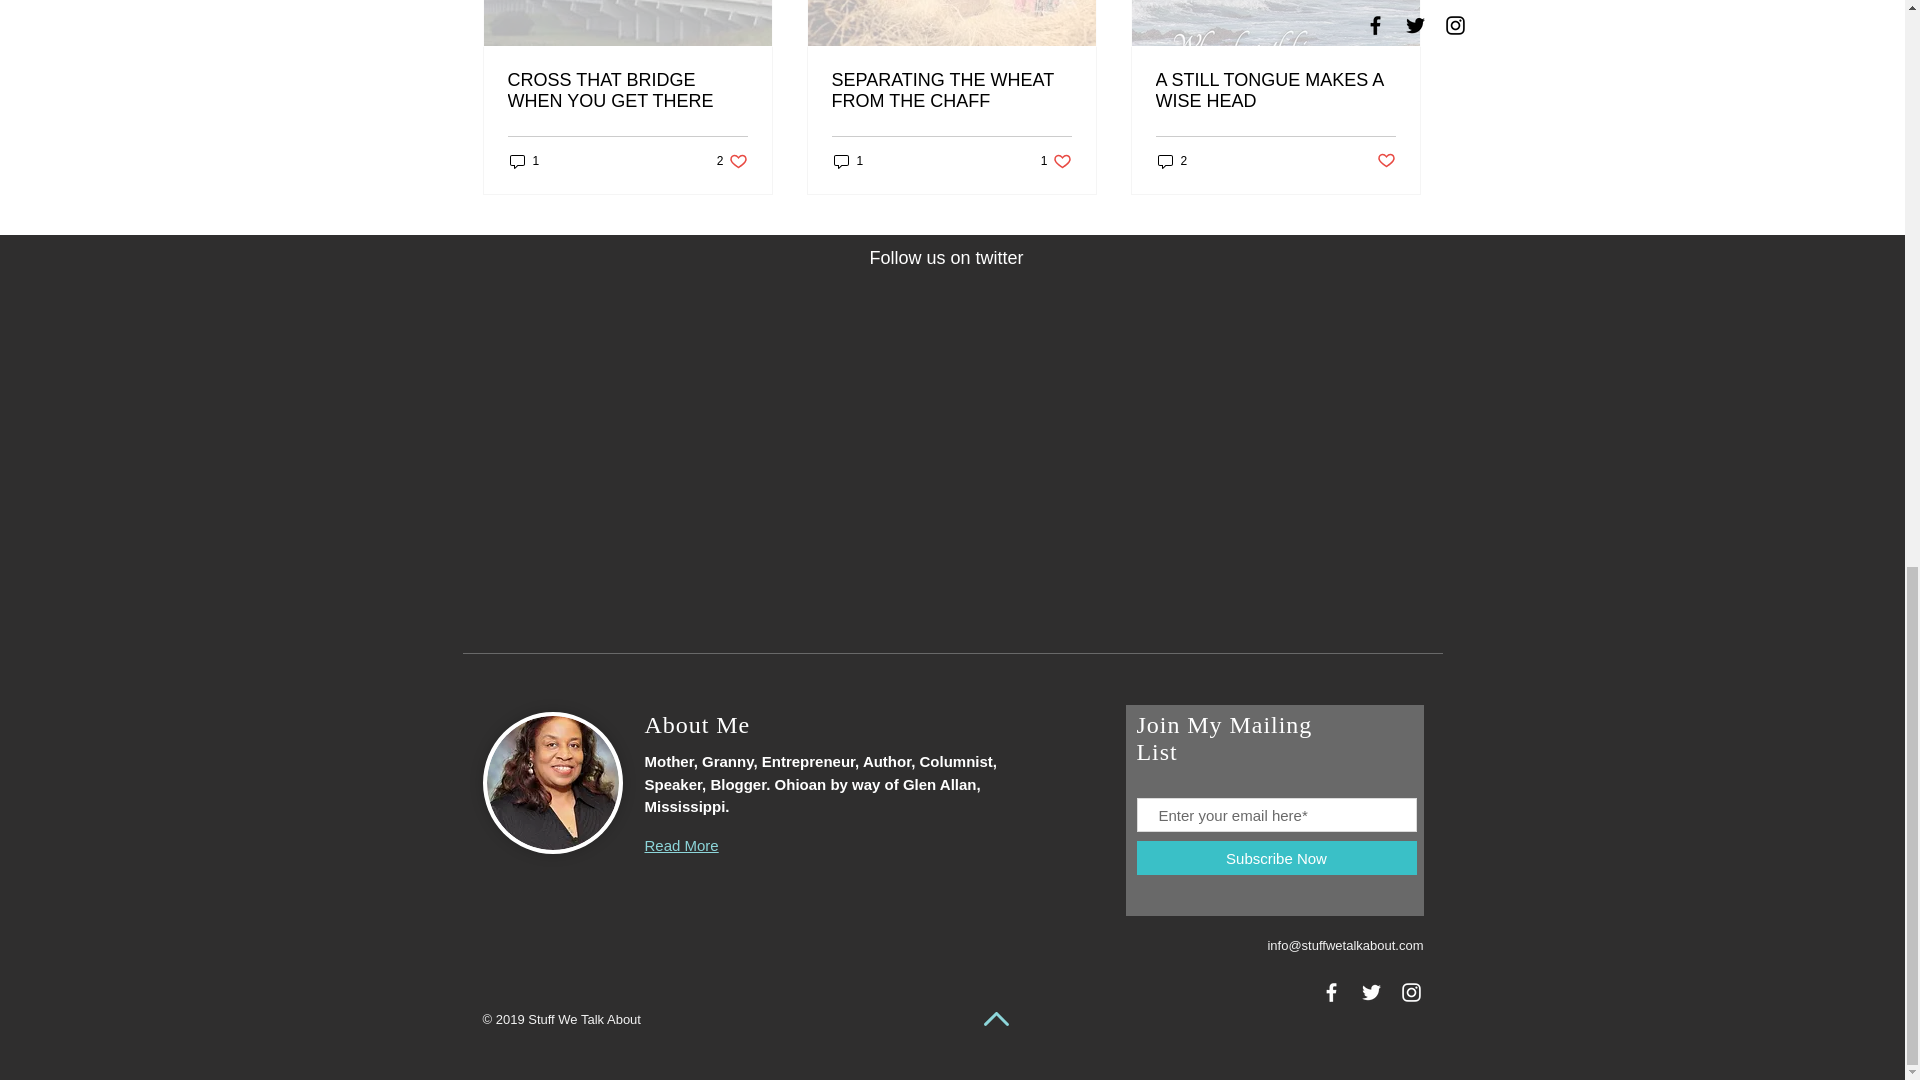  Describe the element at coordinates (628, 91) in the screenshot. I see `CROSS THAT BRIDGE WHEN YOU GET THERE` at that location.